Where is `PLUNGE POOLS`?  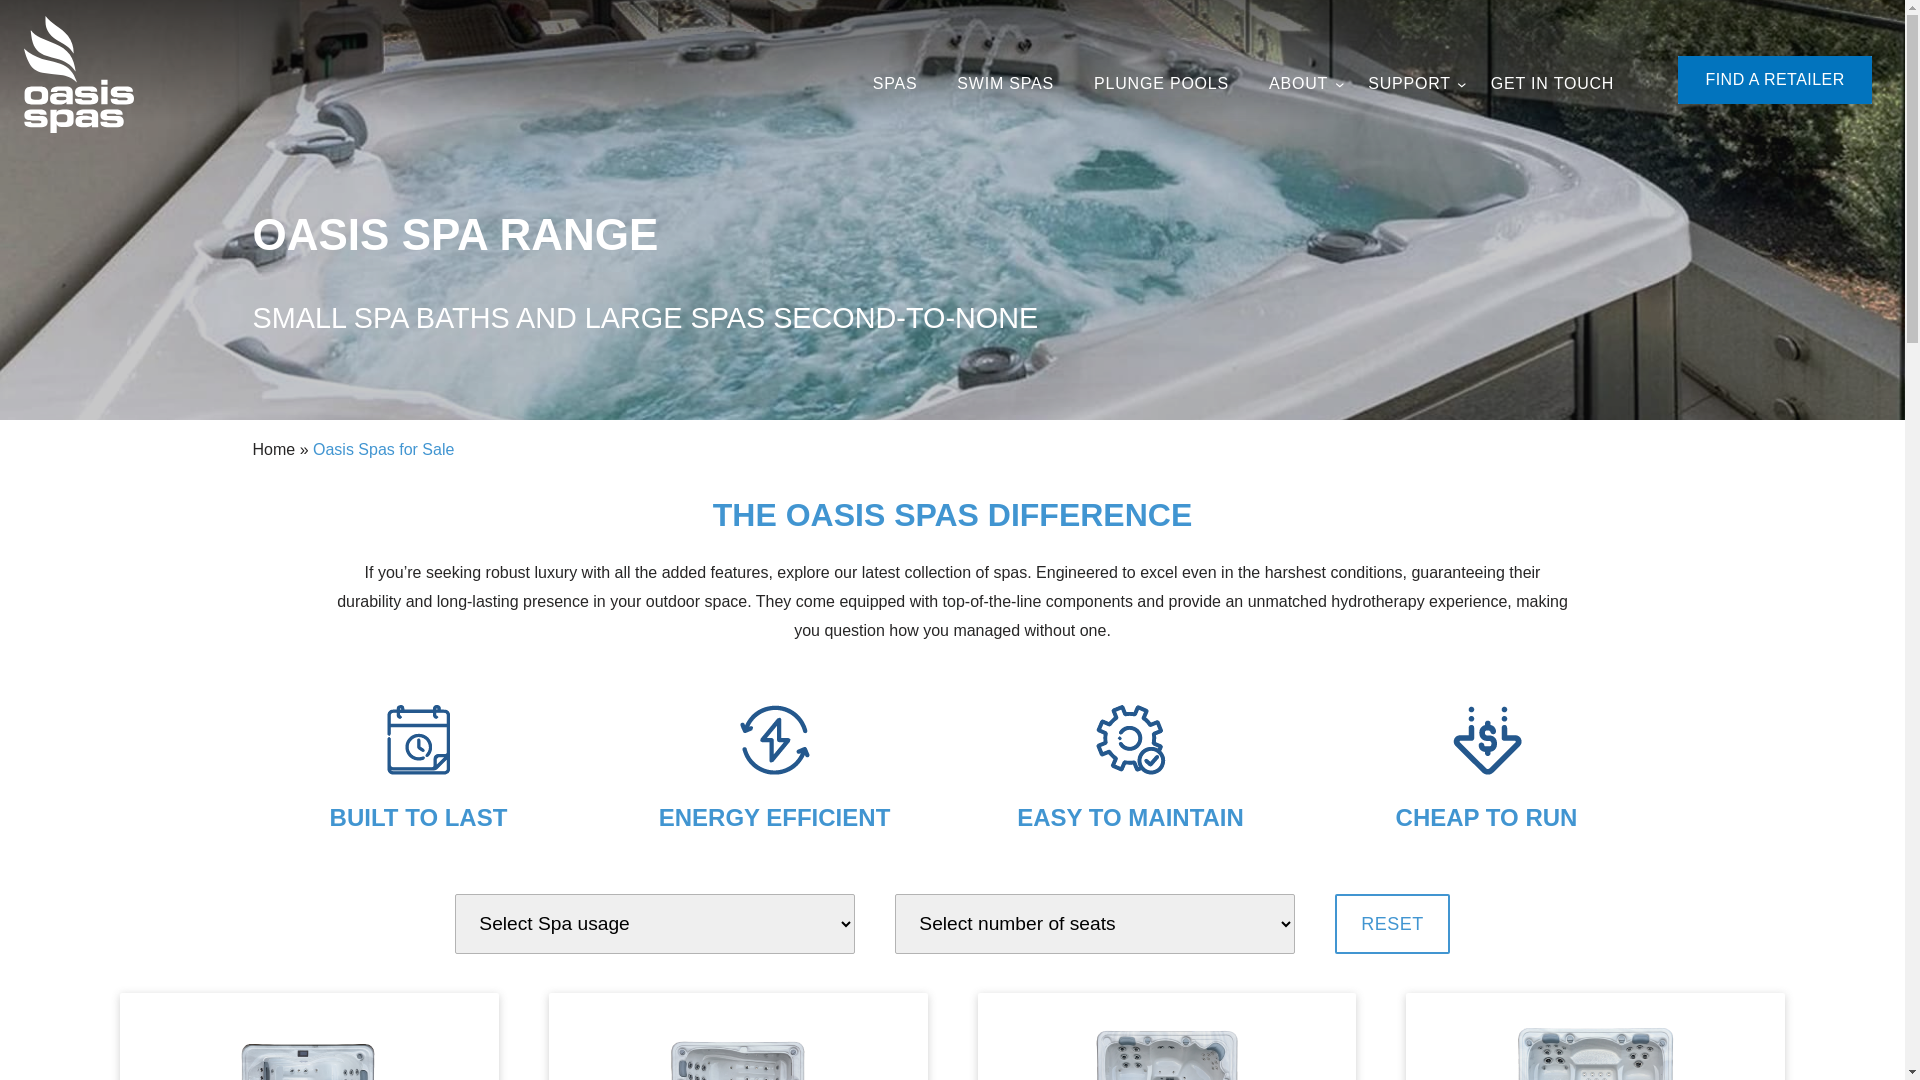
PLUNGE POOLS is located at coordinates (1162, 84).